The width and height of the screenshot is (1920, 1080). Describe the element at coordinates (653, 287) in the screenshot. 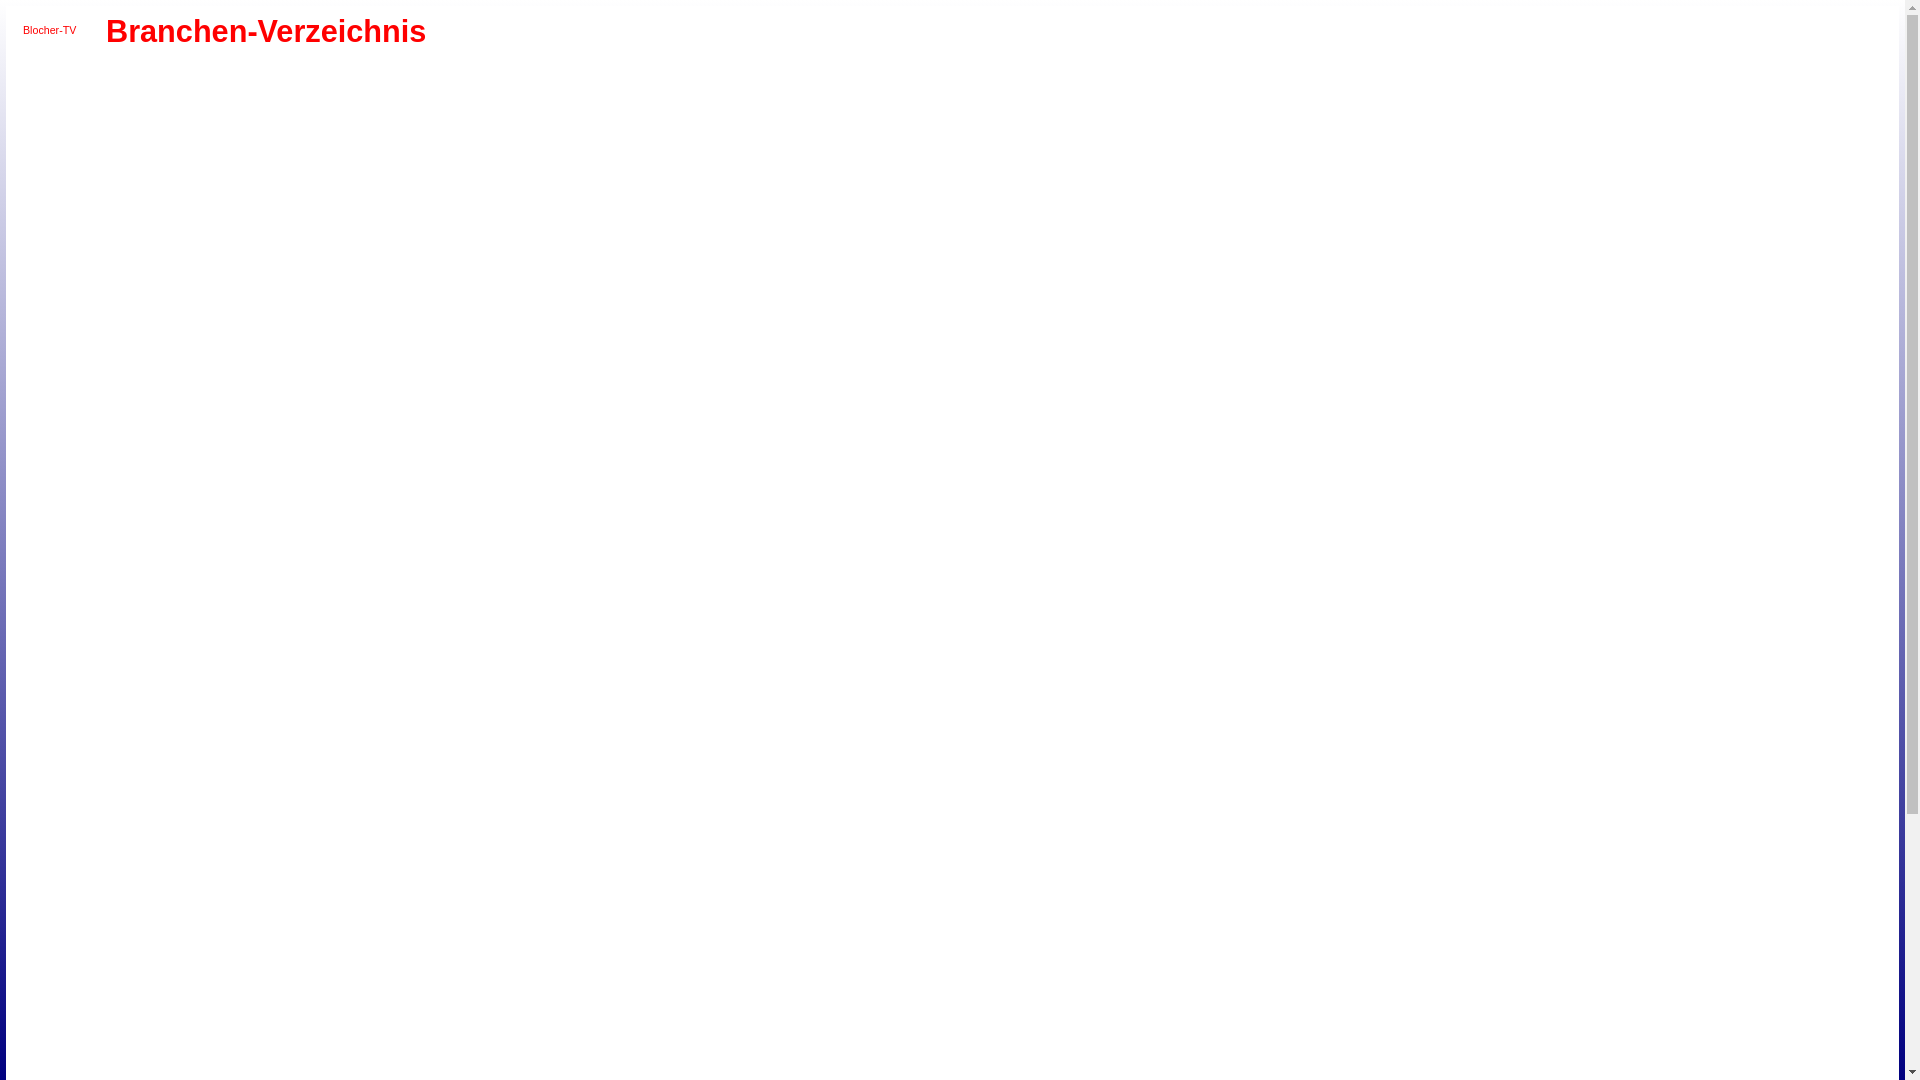

I see `Mensa Freies Gymnasium  Bern Restaurant Gymnasium ` at that location.